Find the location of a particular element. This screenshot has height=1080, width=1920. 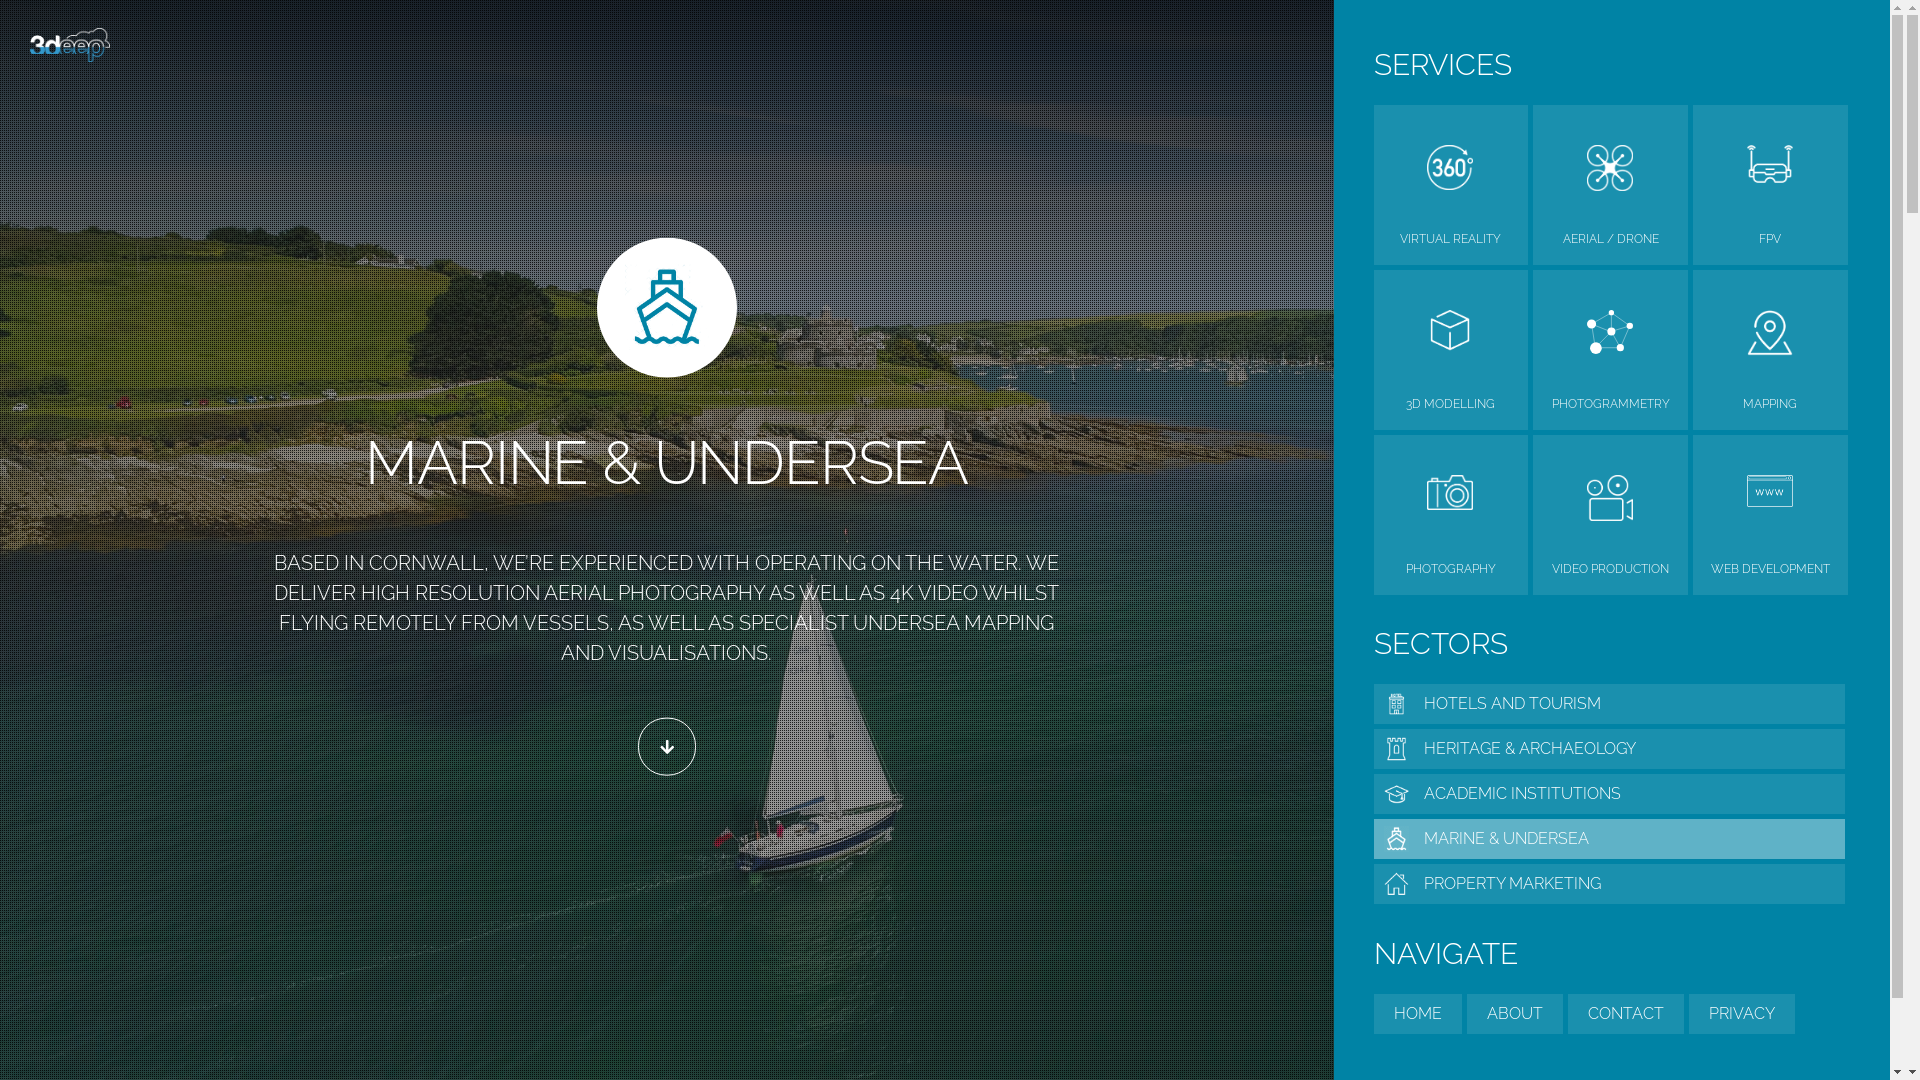

PROPERTY MARKETING is located at coordinates (1610, 884).